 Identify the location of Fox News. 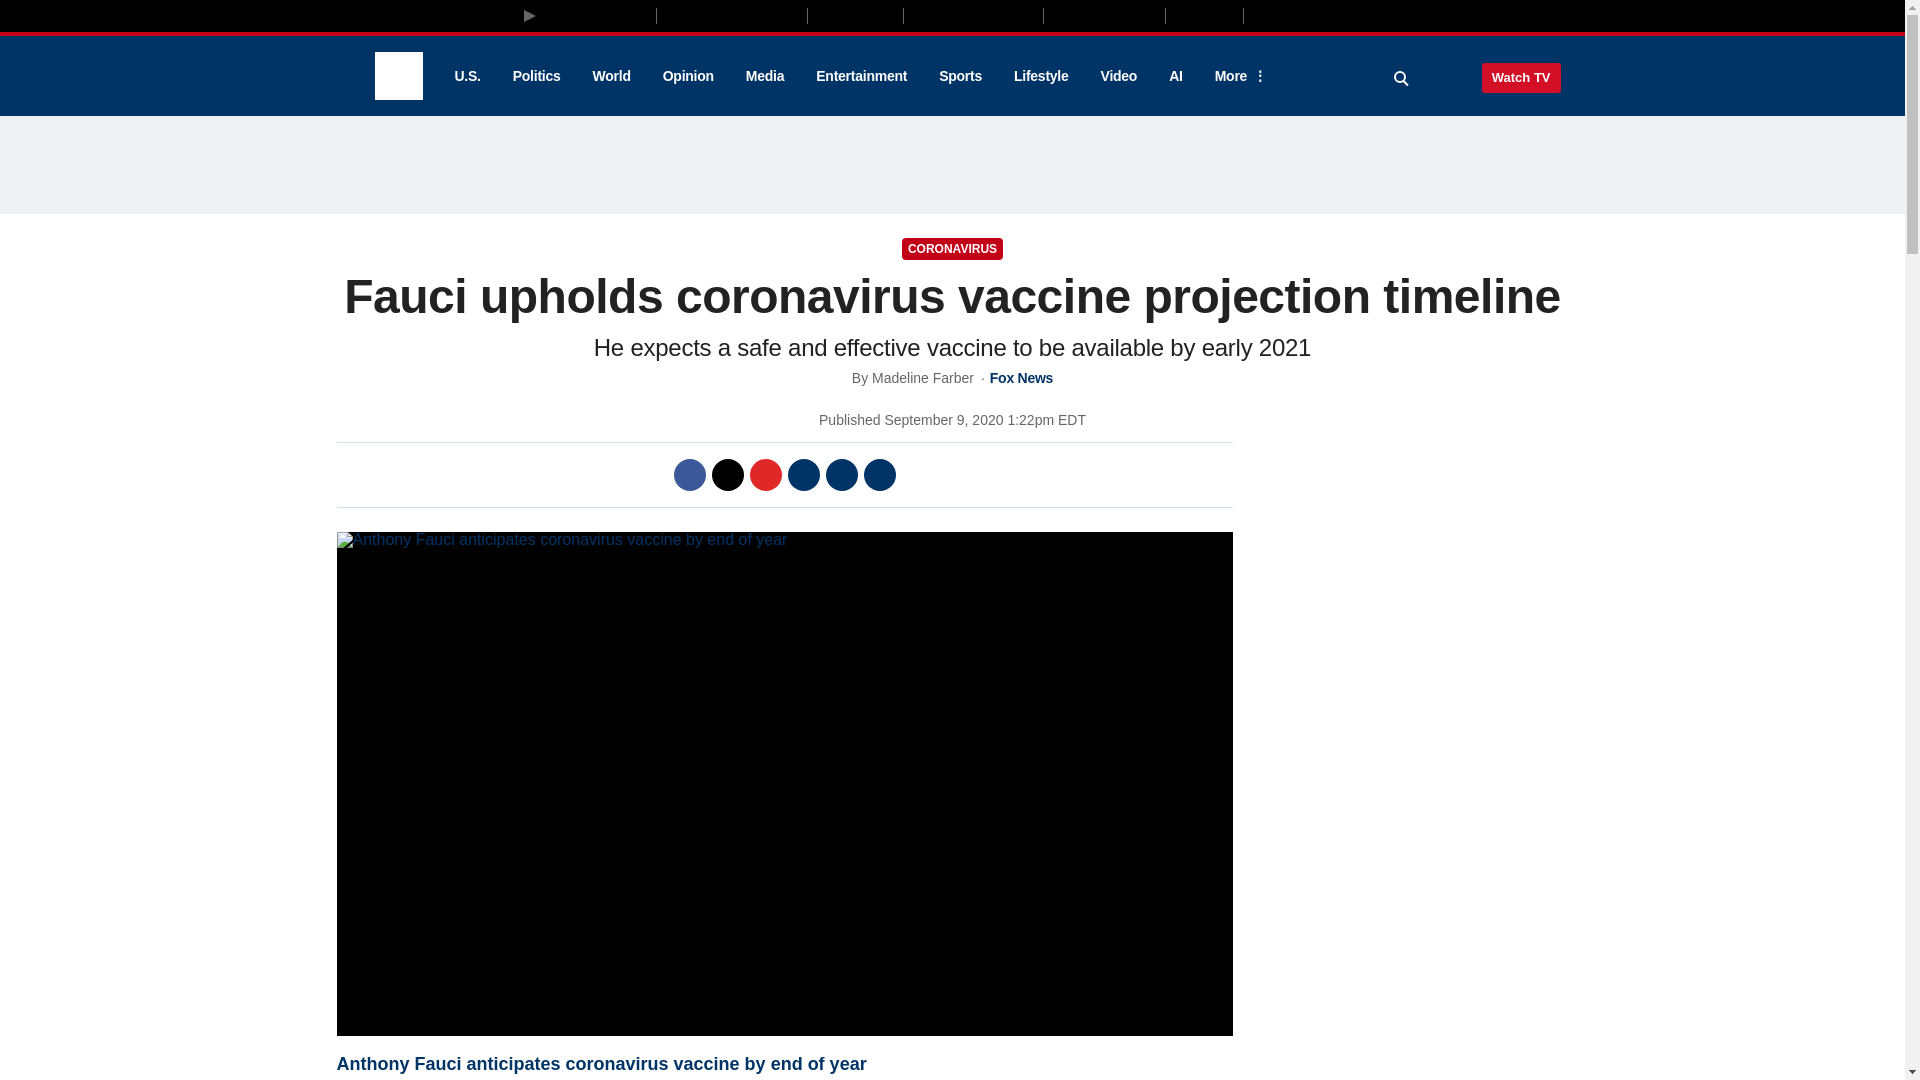
(398, 76).